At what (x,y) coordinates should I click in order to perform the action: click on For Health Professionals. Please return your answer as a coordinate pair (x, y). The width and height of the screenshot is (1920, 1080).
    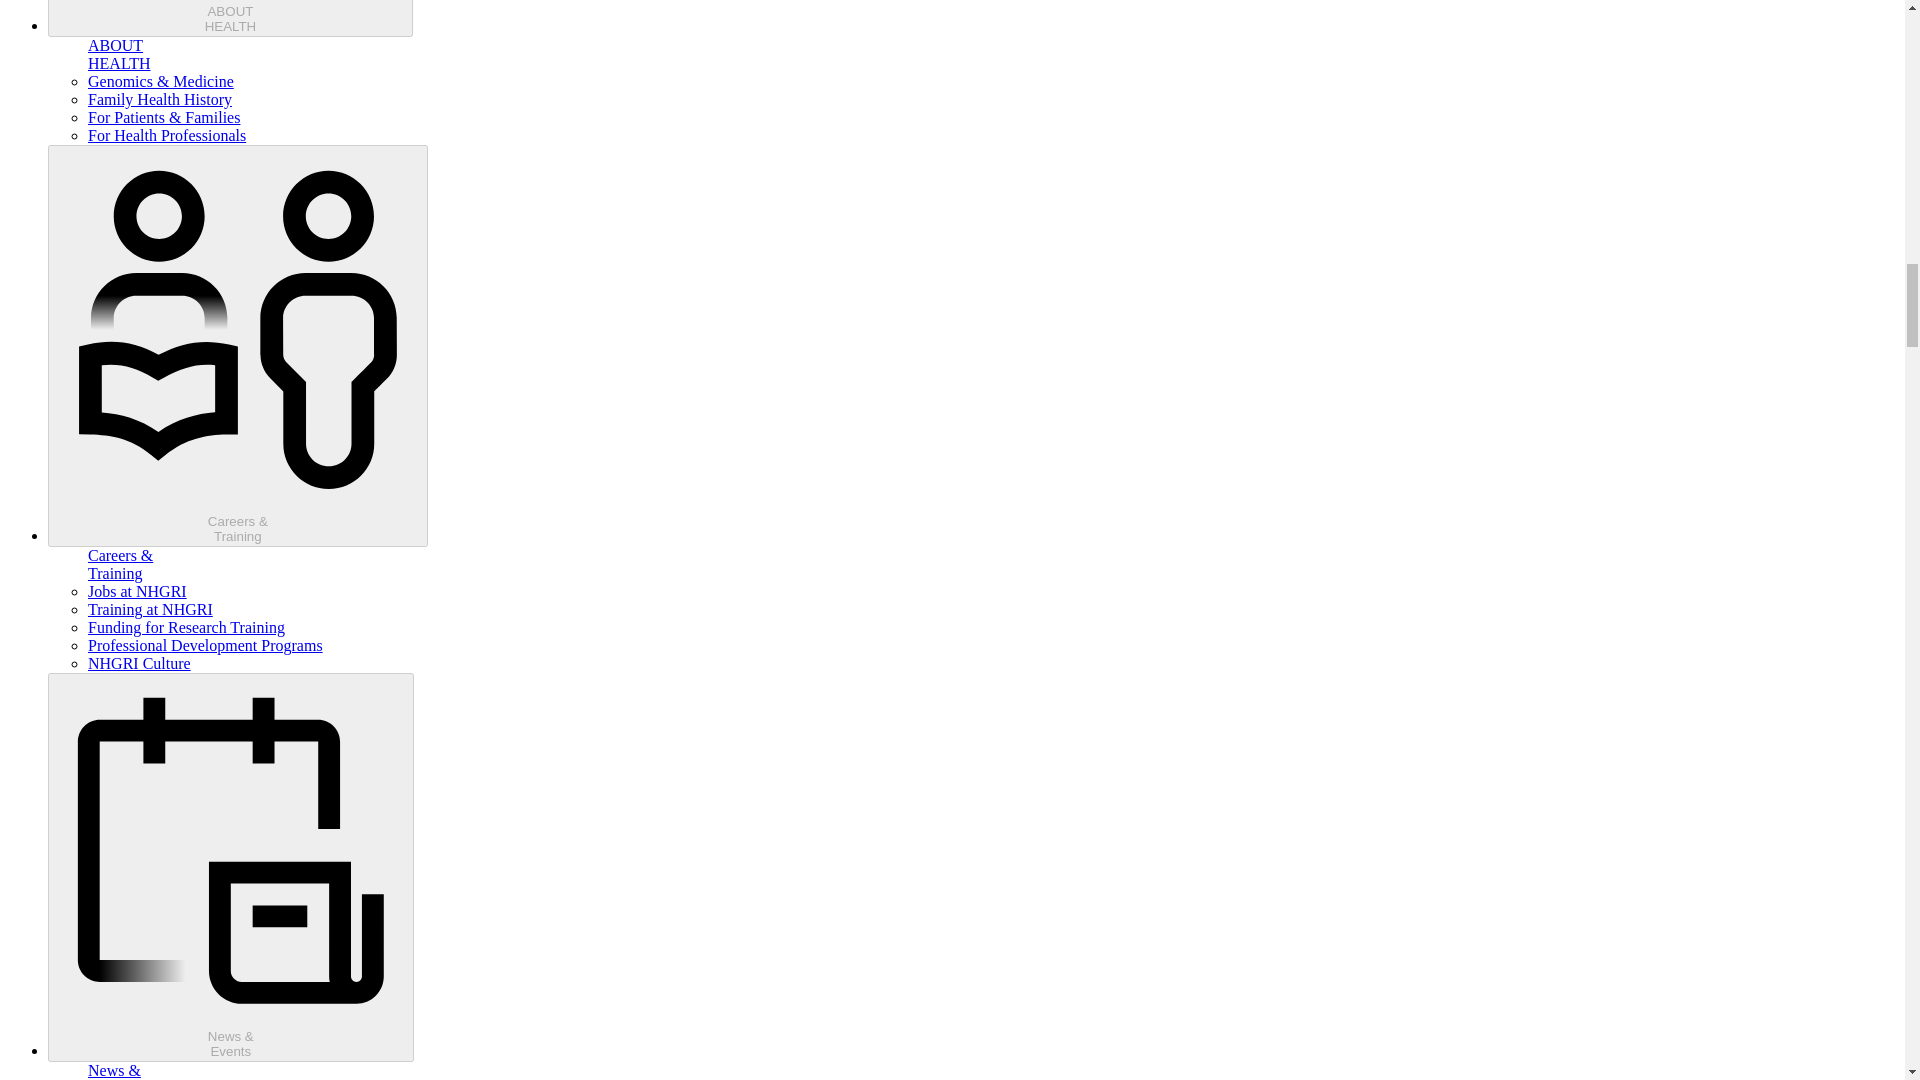
    Looking at the image, I should click on (166, 135).